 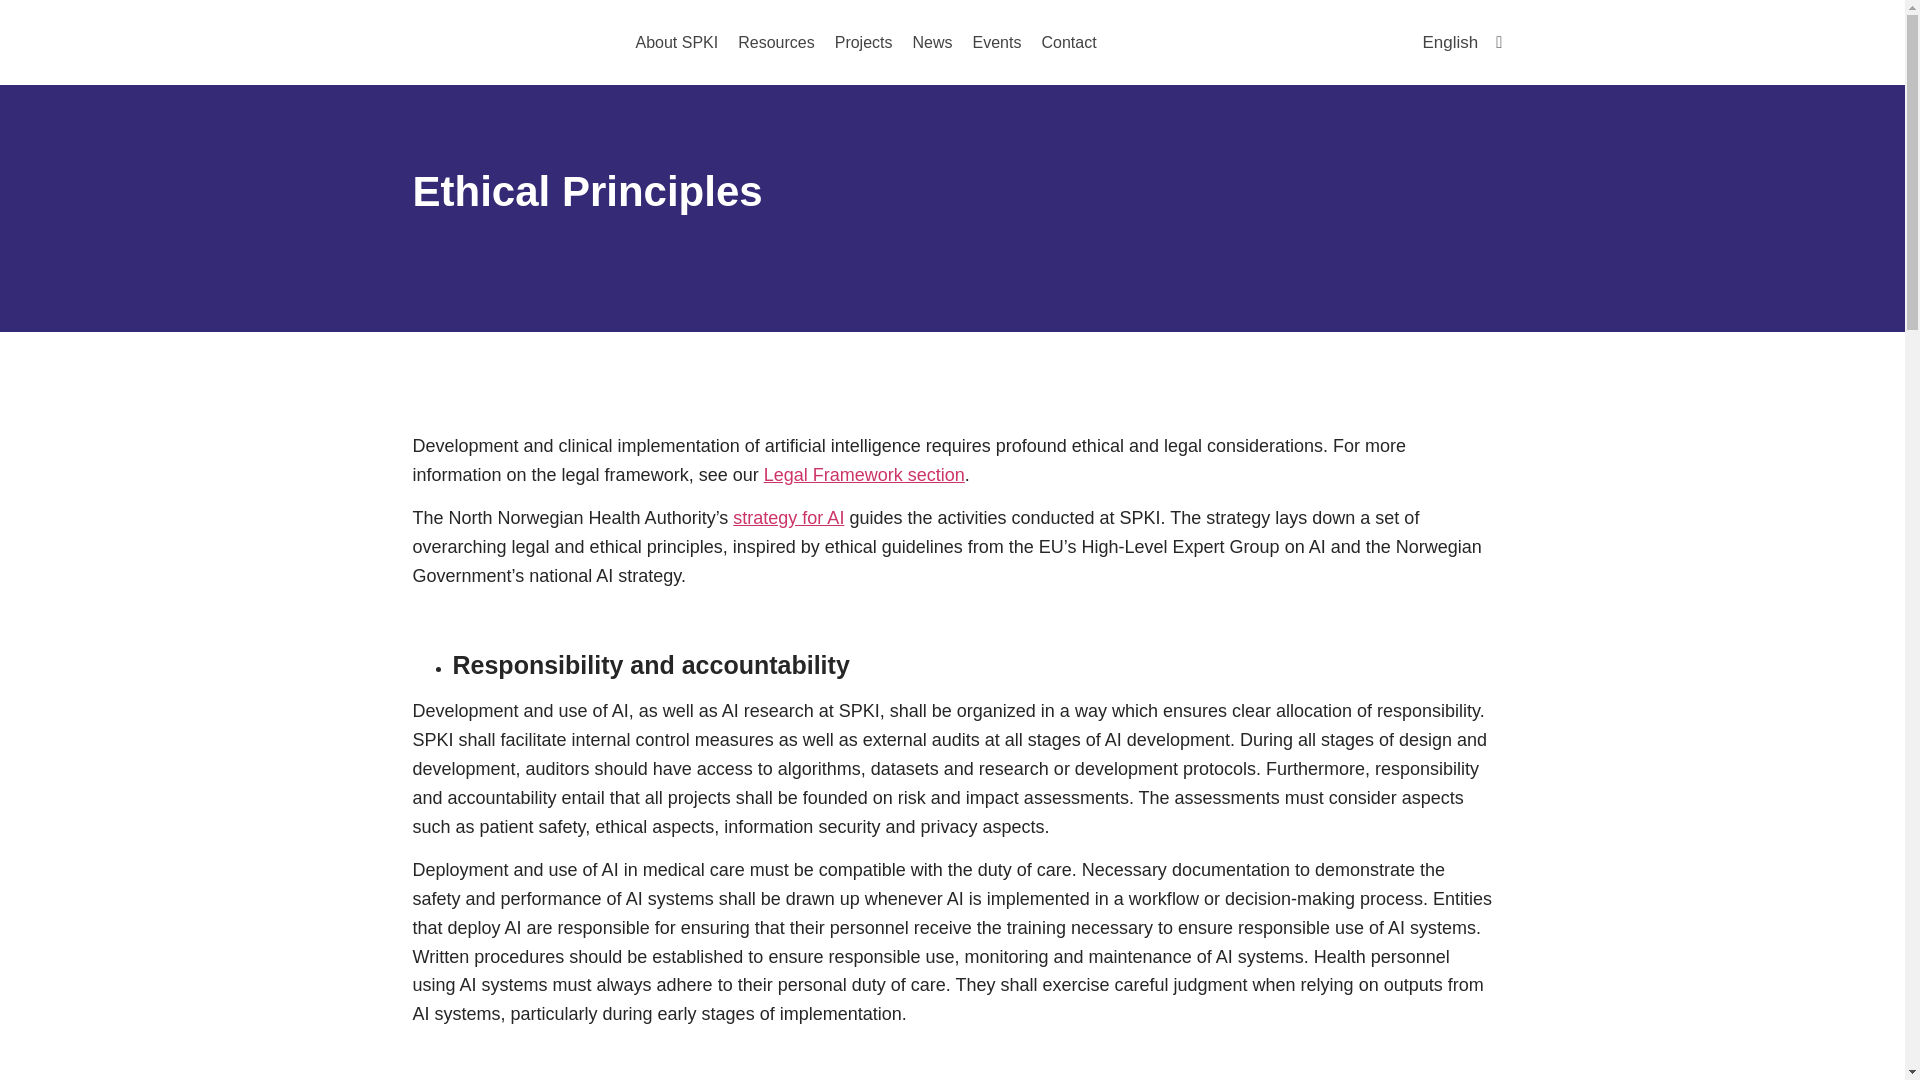 What do you see at coordinates (788, 518) in the screenshot?
I see `strategy for AI` at bounding box center [788, 518].